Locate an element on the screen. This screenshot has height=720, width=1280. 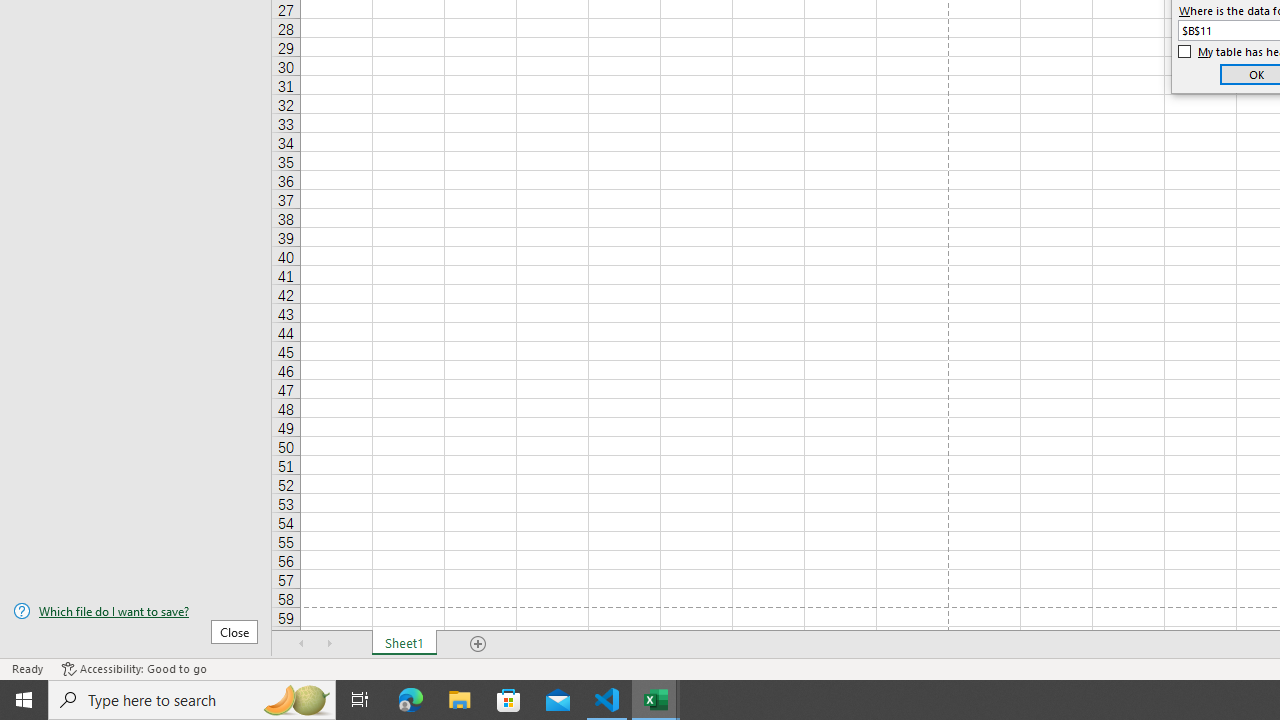
Scroll Right is located at coordinates (330, 644).